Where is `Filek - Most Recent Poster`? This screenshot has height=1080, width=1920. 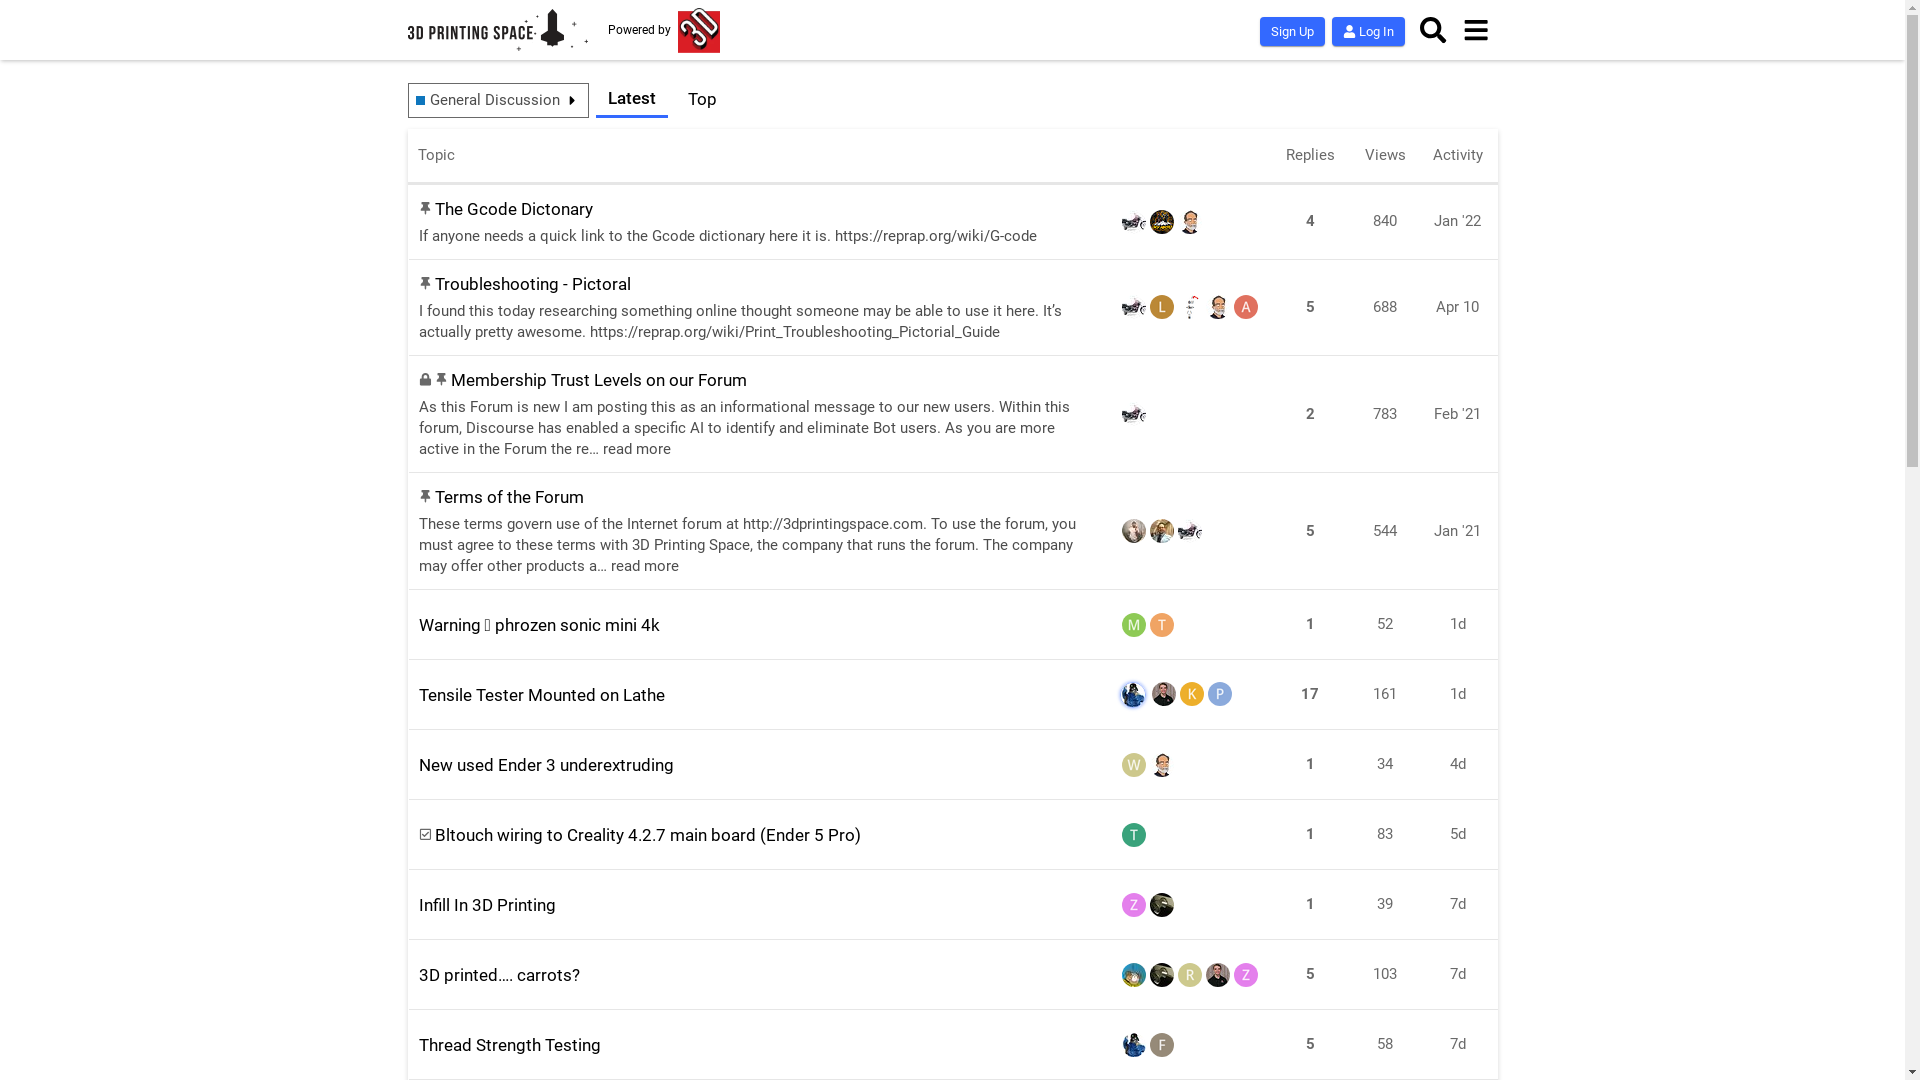 Filek - Most Recent Poster is located at coordinates (1162, 1045).